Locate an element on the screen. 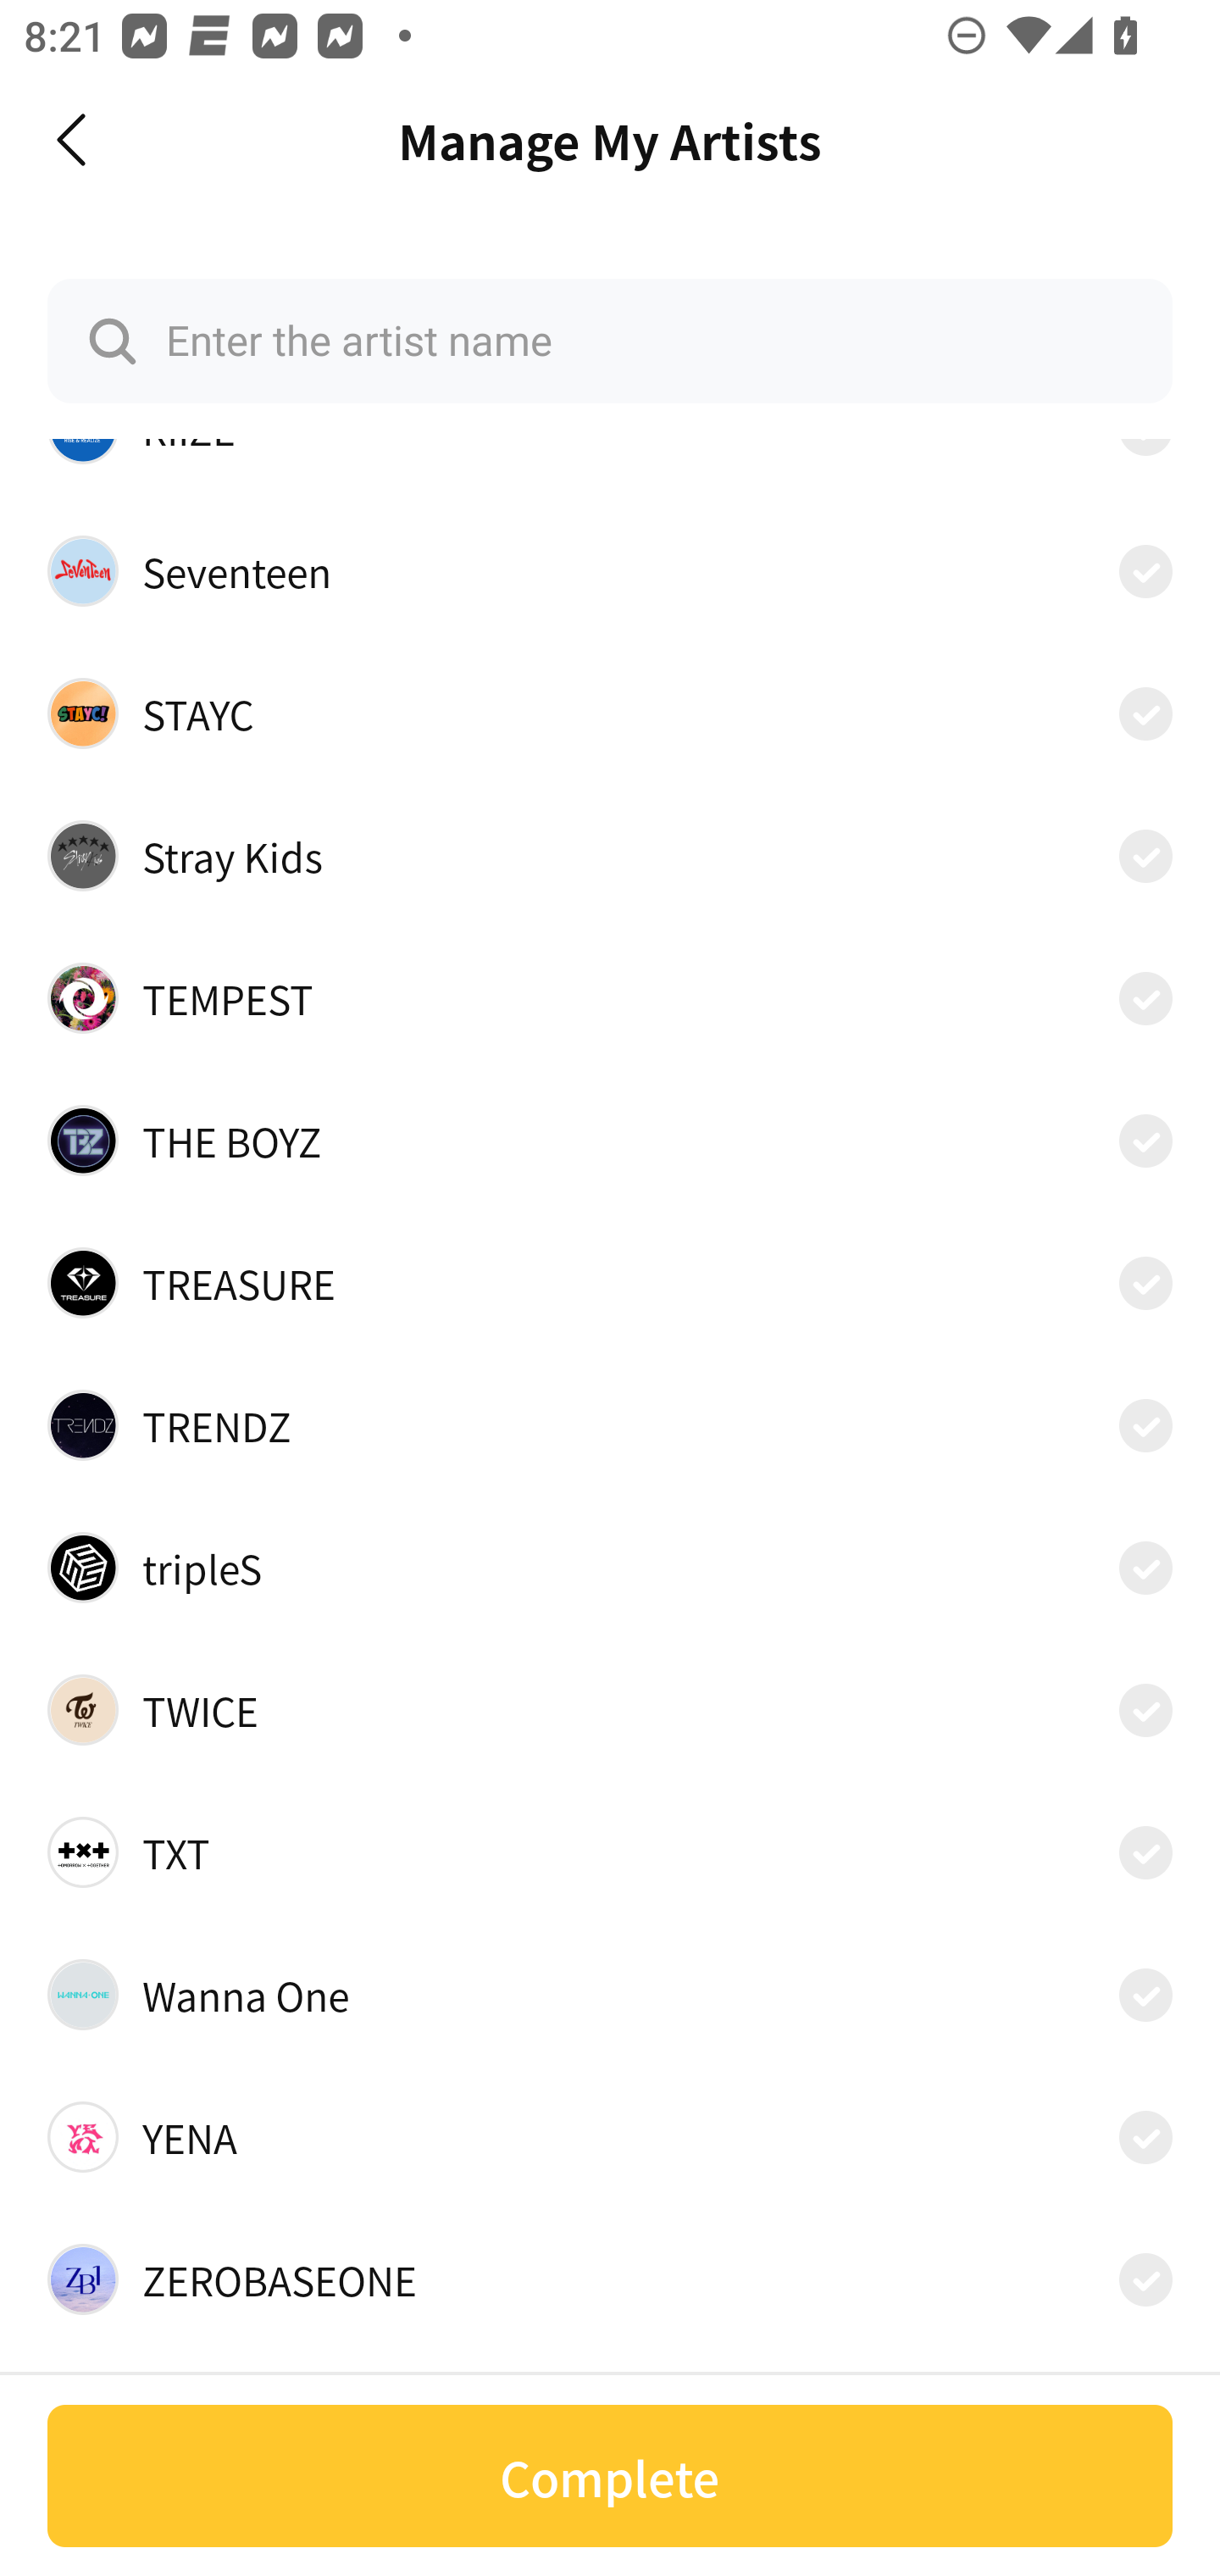  ZEROBASEONE is located at coordinates (610, 2279).